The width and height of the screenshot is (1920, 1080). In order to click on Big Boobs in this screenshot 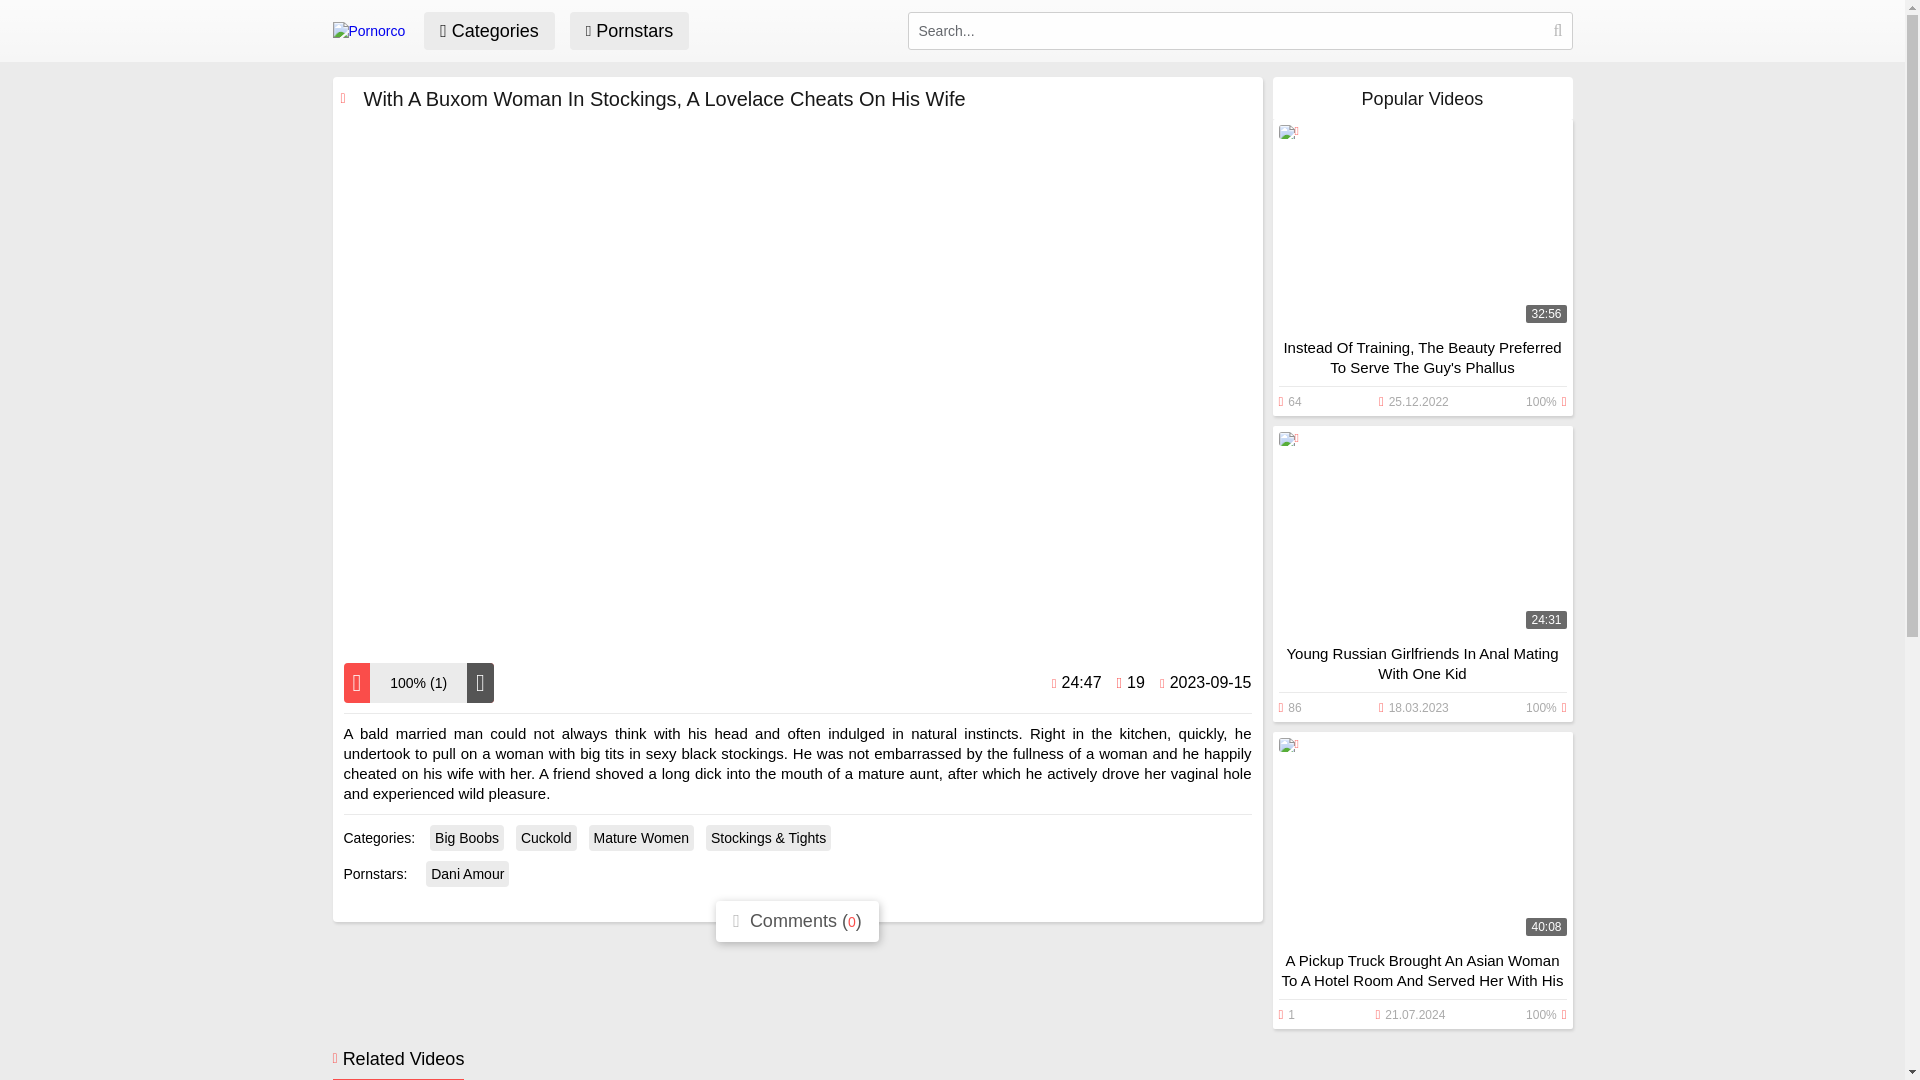, I will do `click(466, 838)`.